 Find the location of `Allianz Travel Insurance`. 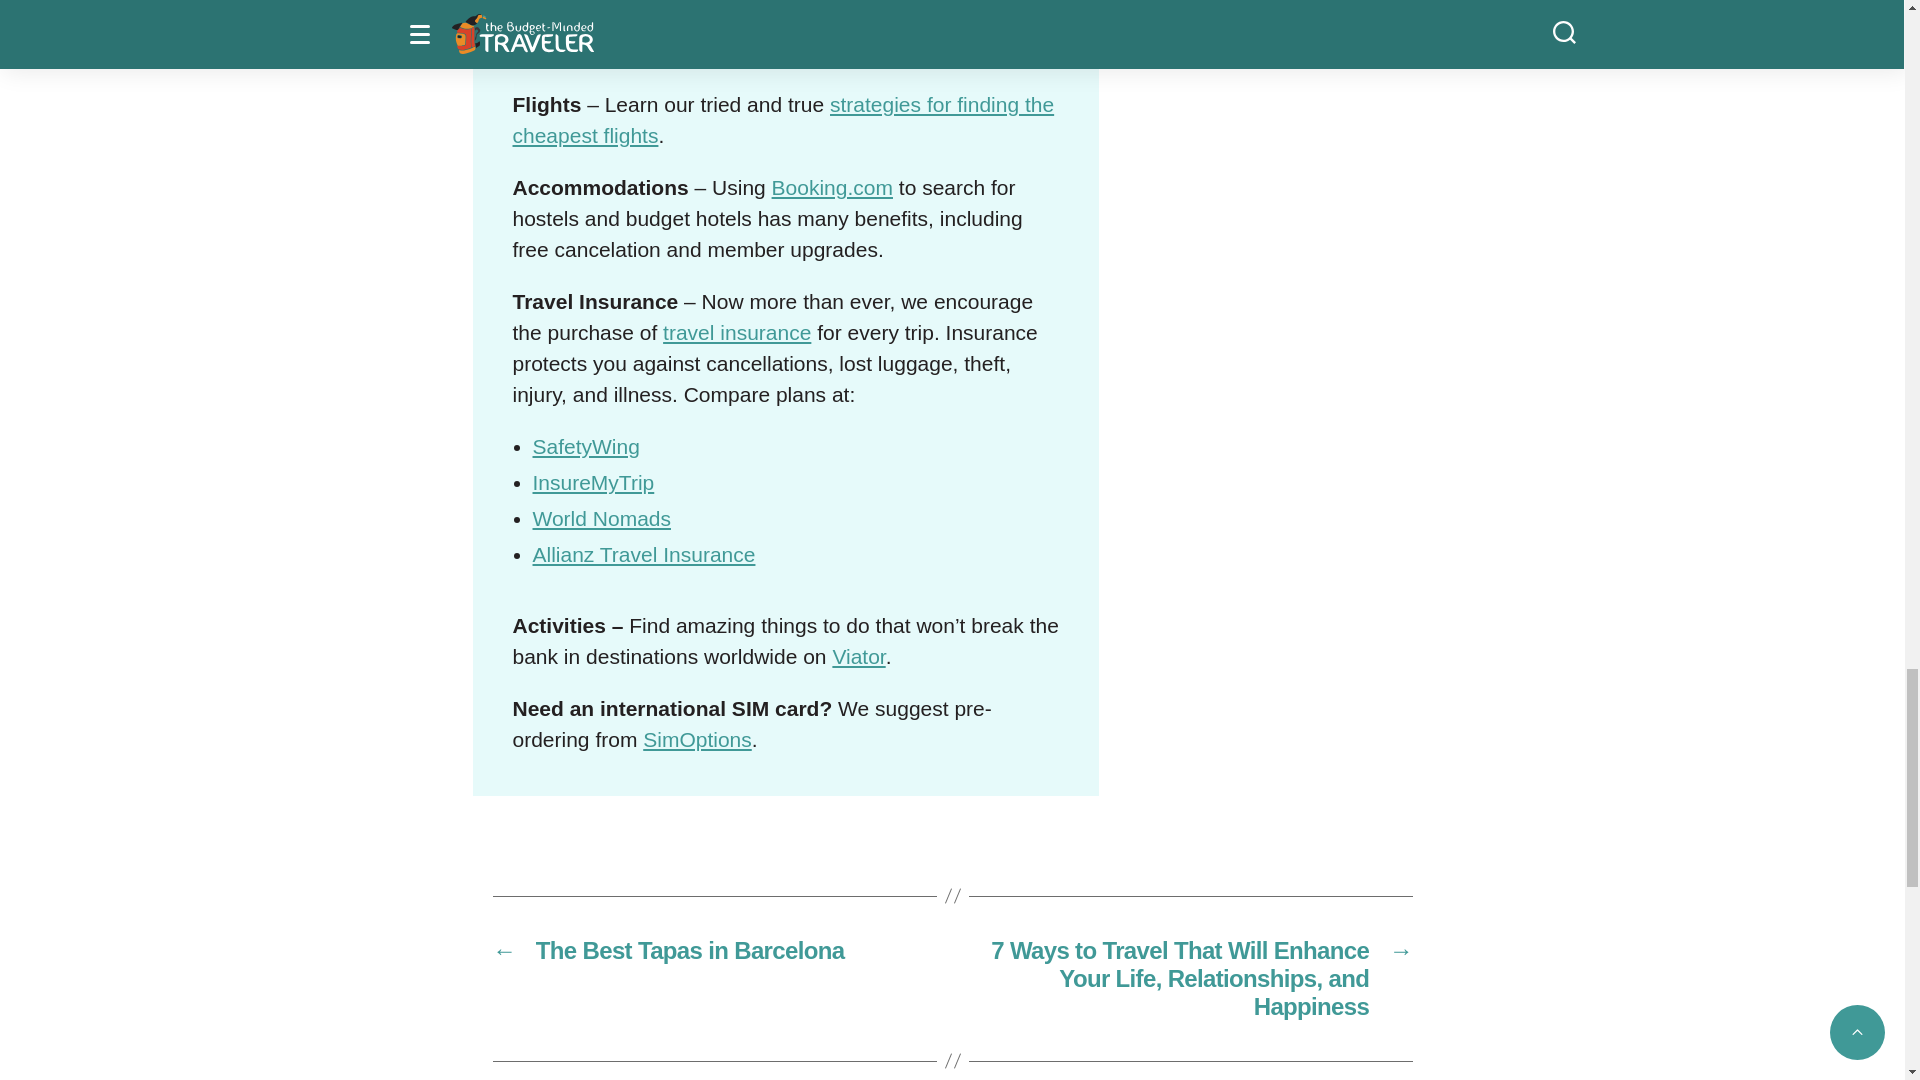

Allianz Travel Insurance is located at coordinates (642, 554).